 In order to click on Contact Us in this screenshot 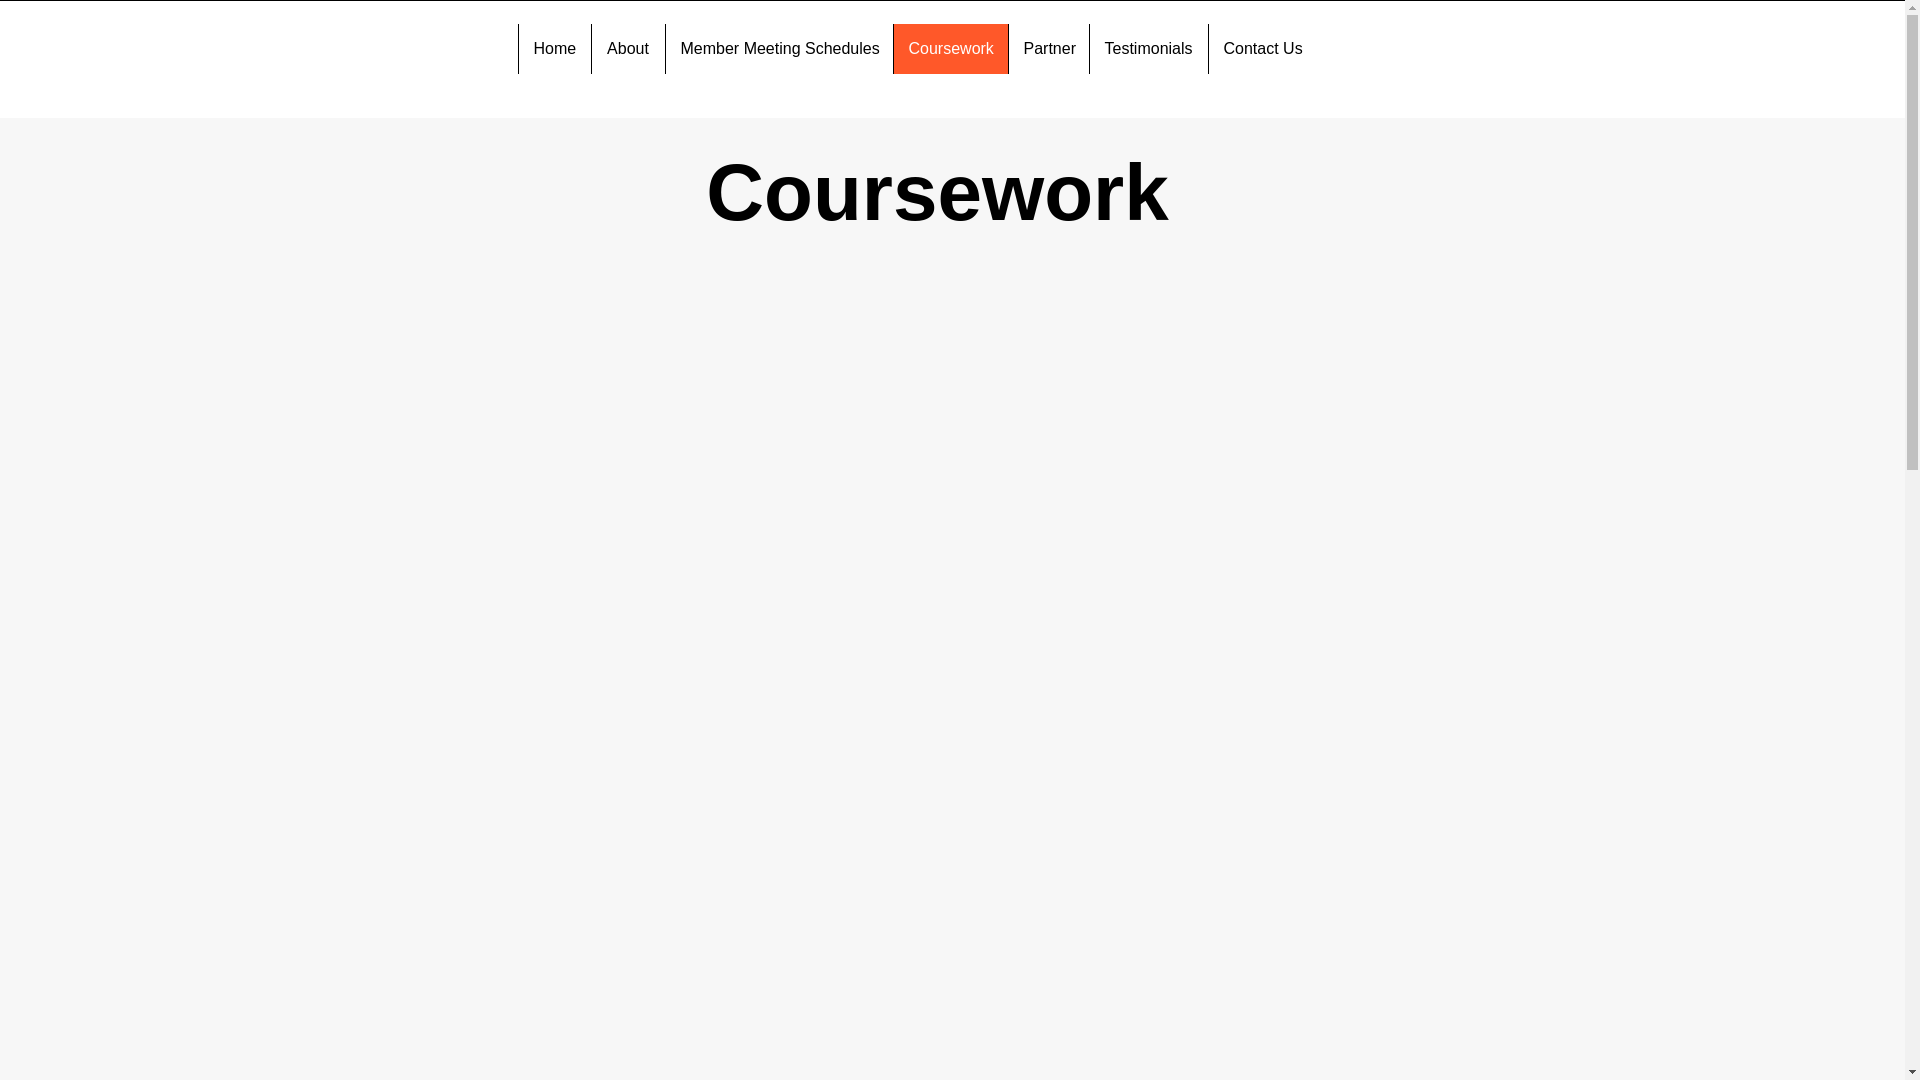, I will do `click(1261, 48)`.